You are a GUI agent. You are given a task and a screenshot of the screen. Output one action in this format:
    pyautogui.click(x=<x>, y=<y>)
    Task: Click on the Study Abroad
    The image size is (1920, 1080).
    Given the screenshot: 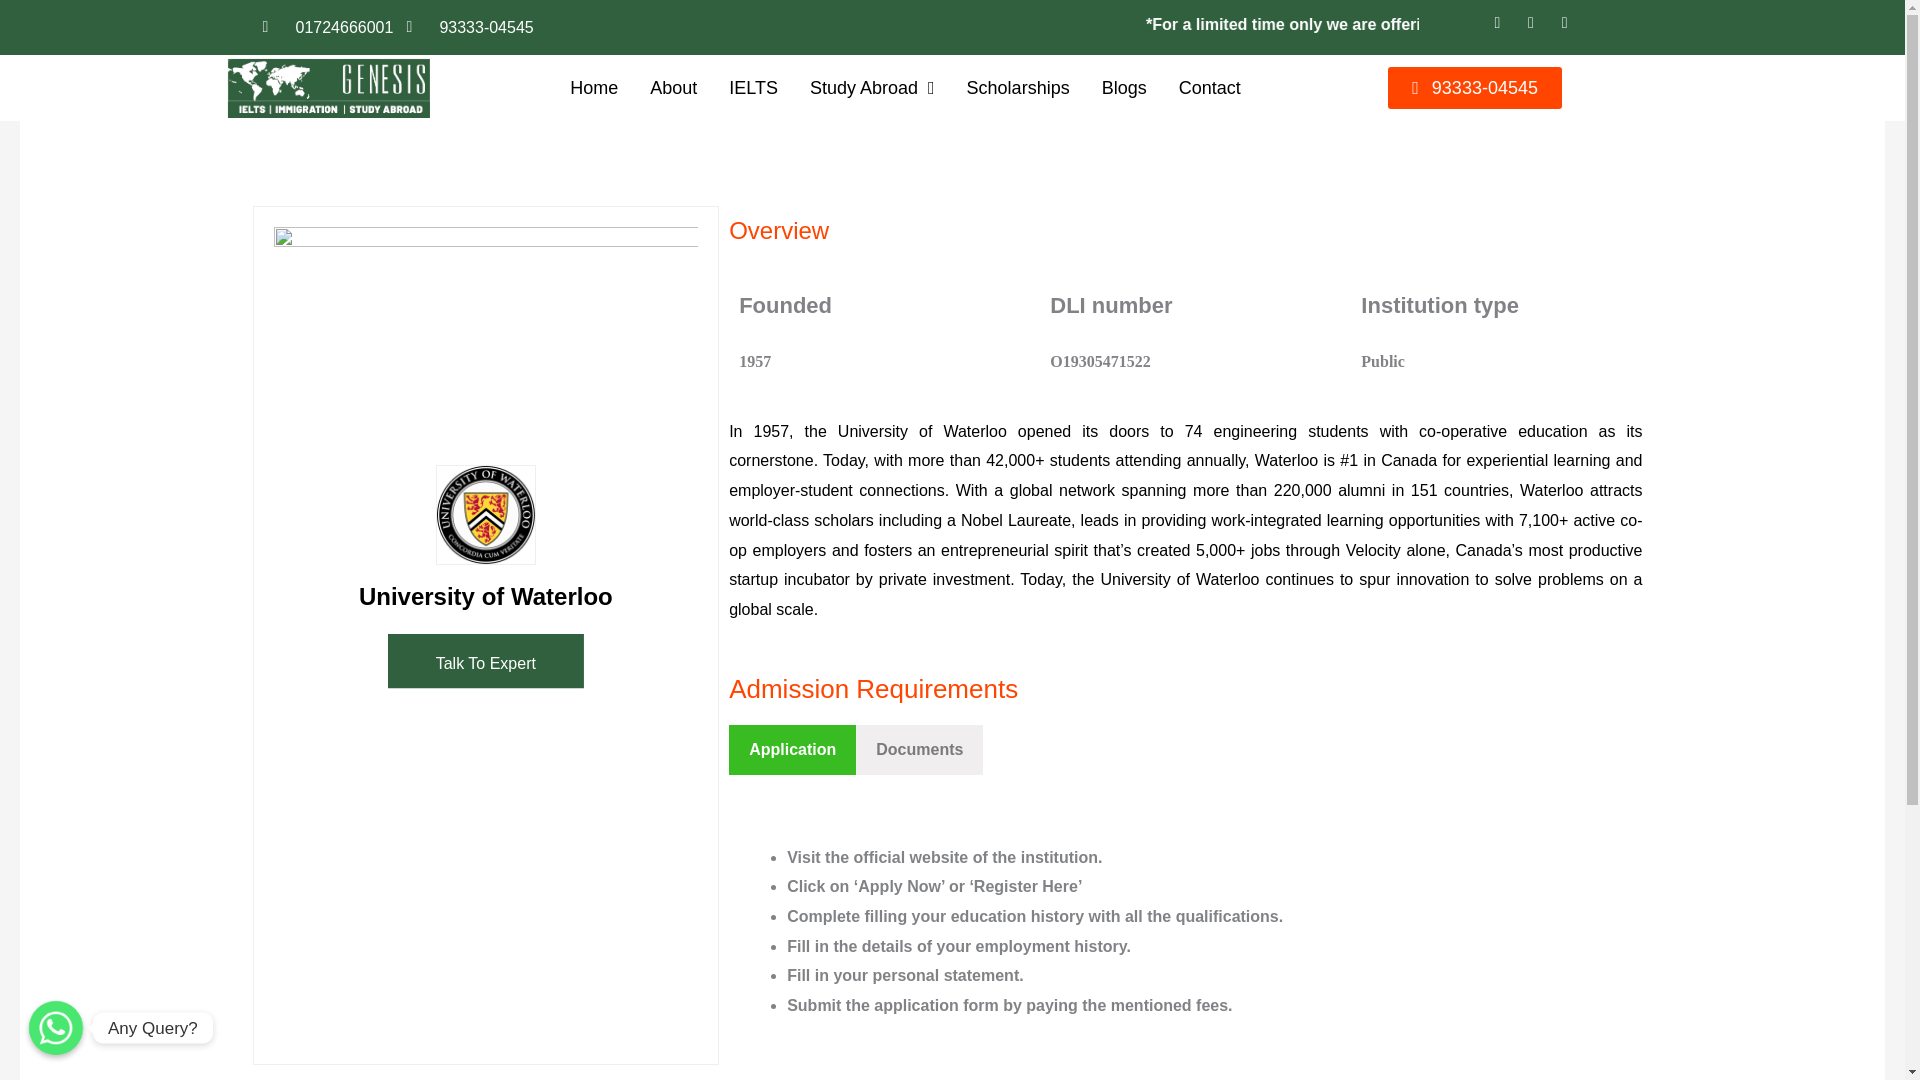 What is the action you would take?
    pyautogui.click(x=872, y=88)
    